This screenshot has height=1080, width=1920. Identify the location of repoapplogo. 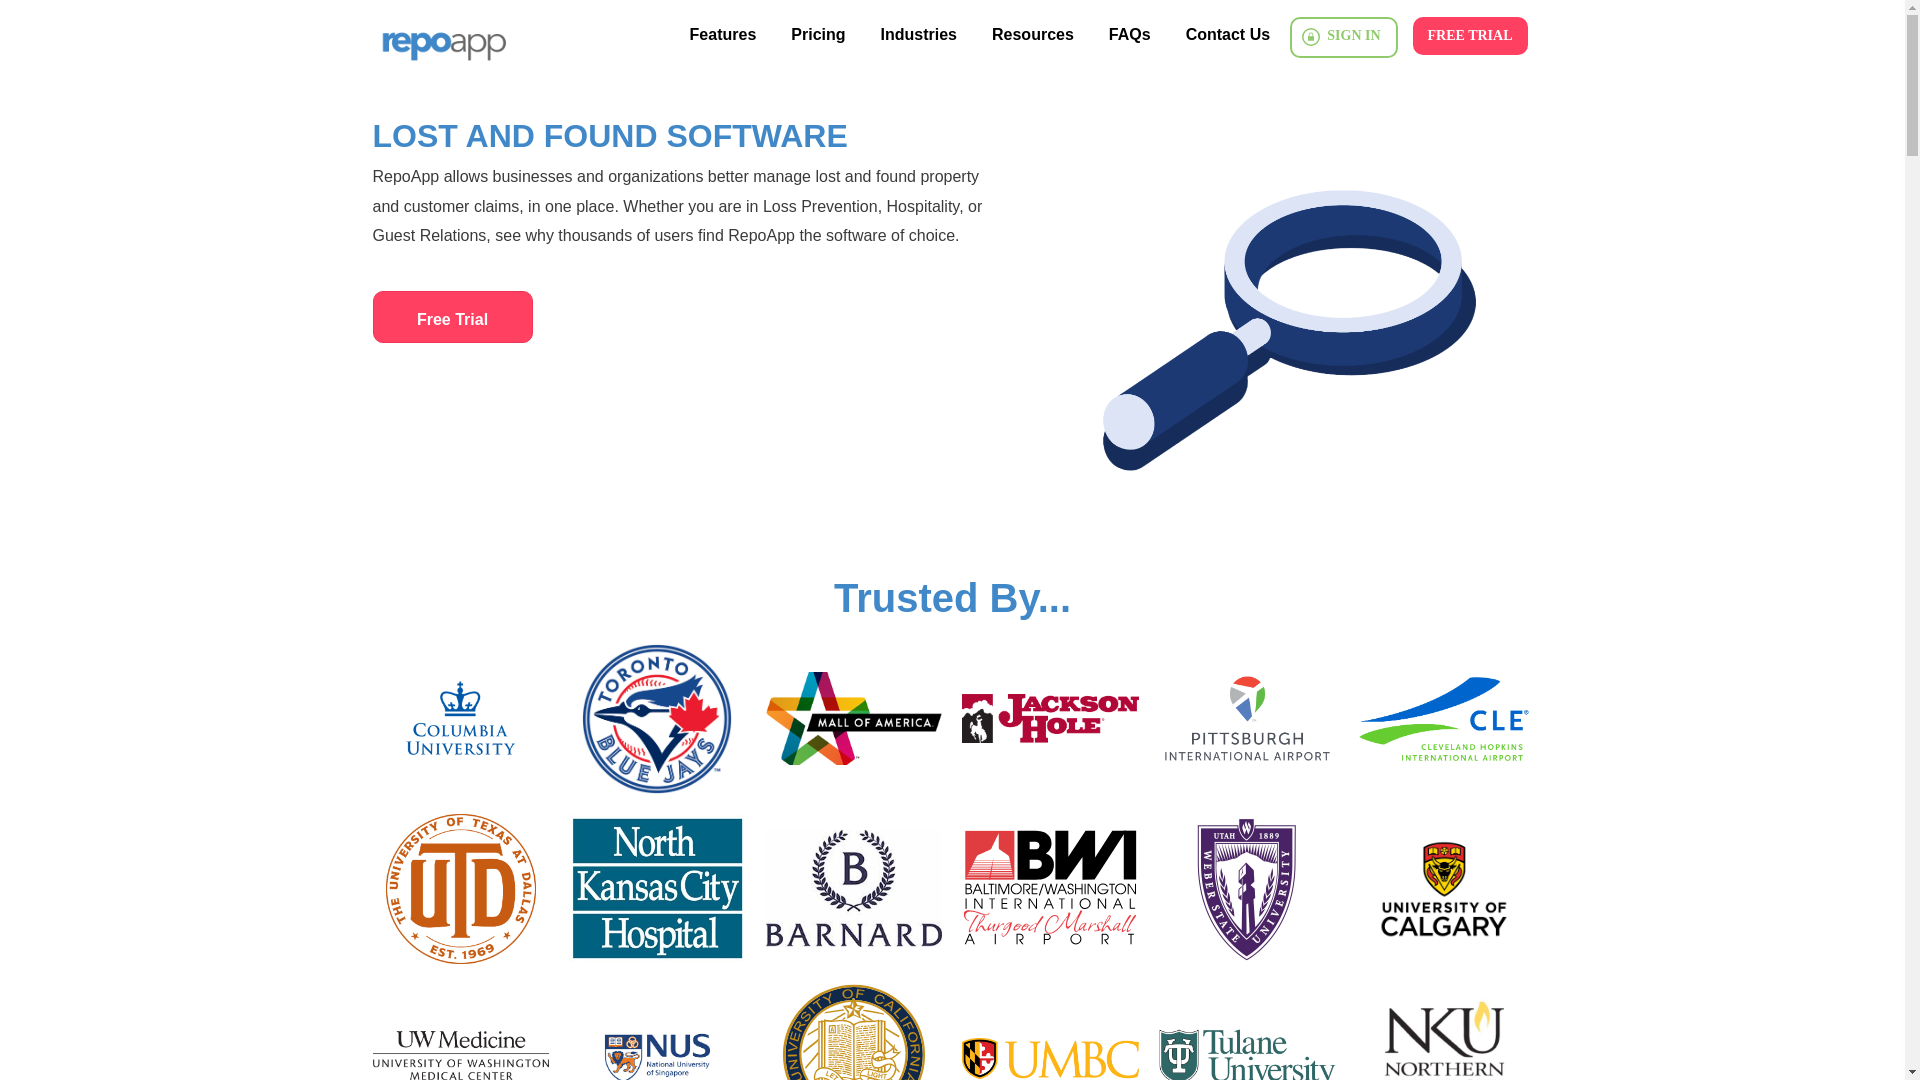
(442, 40).